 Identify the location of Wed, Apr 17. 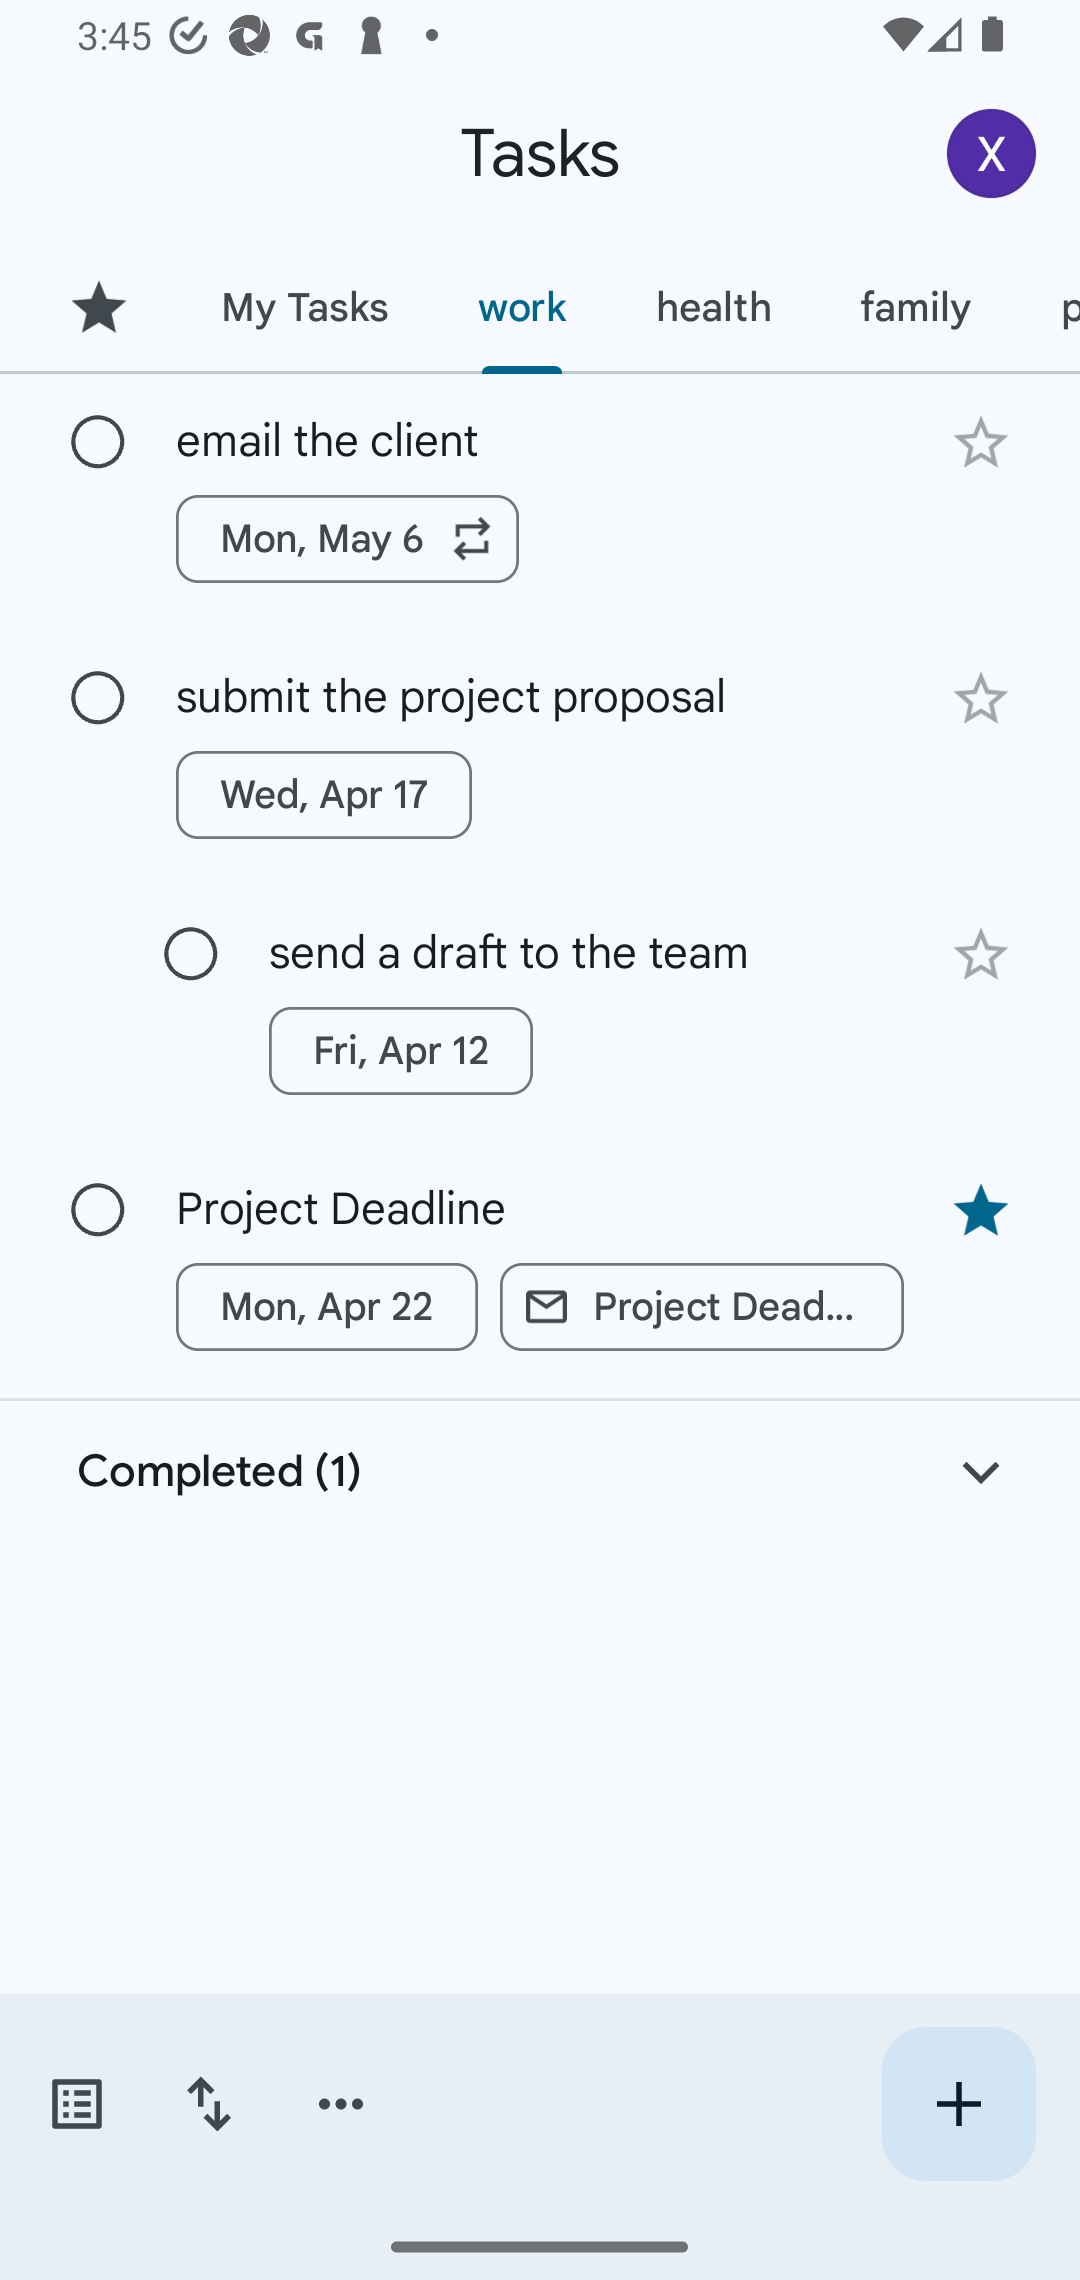
(324, 795).